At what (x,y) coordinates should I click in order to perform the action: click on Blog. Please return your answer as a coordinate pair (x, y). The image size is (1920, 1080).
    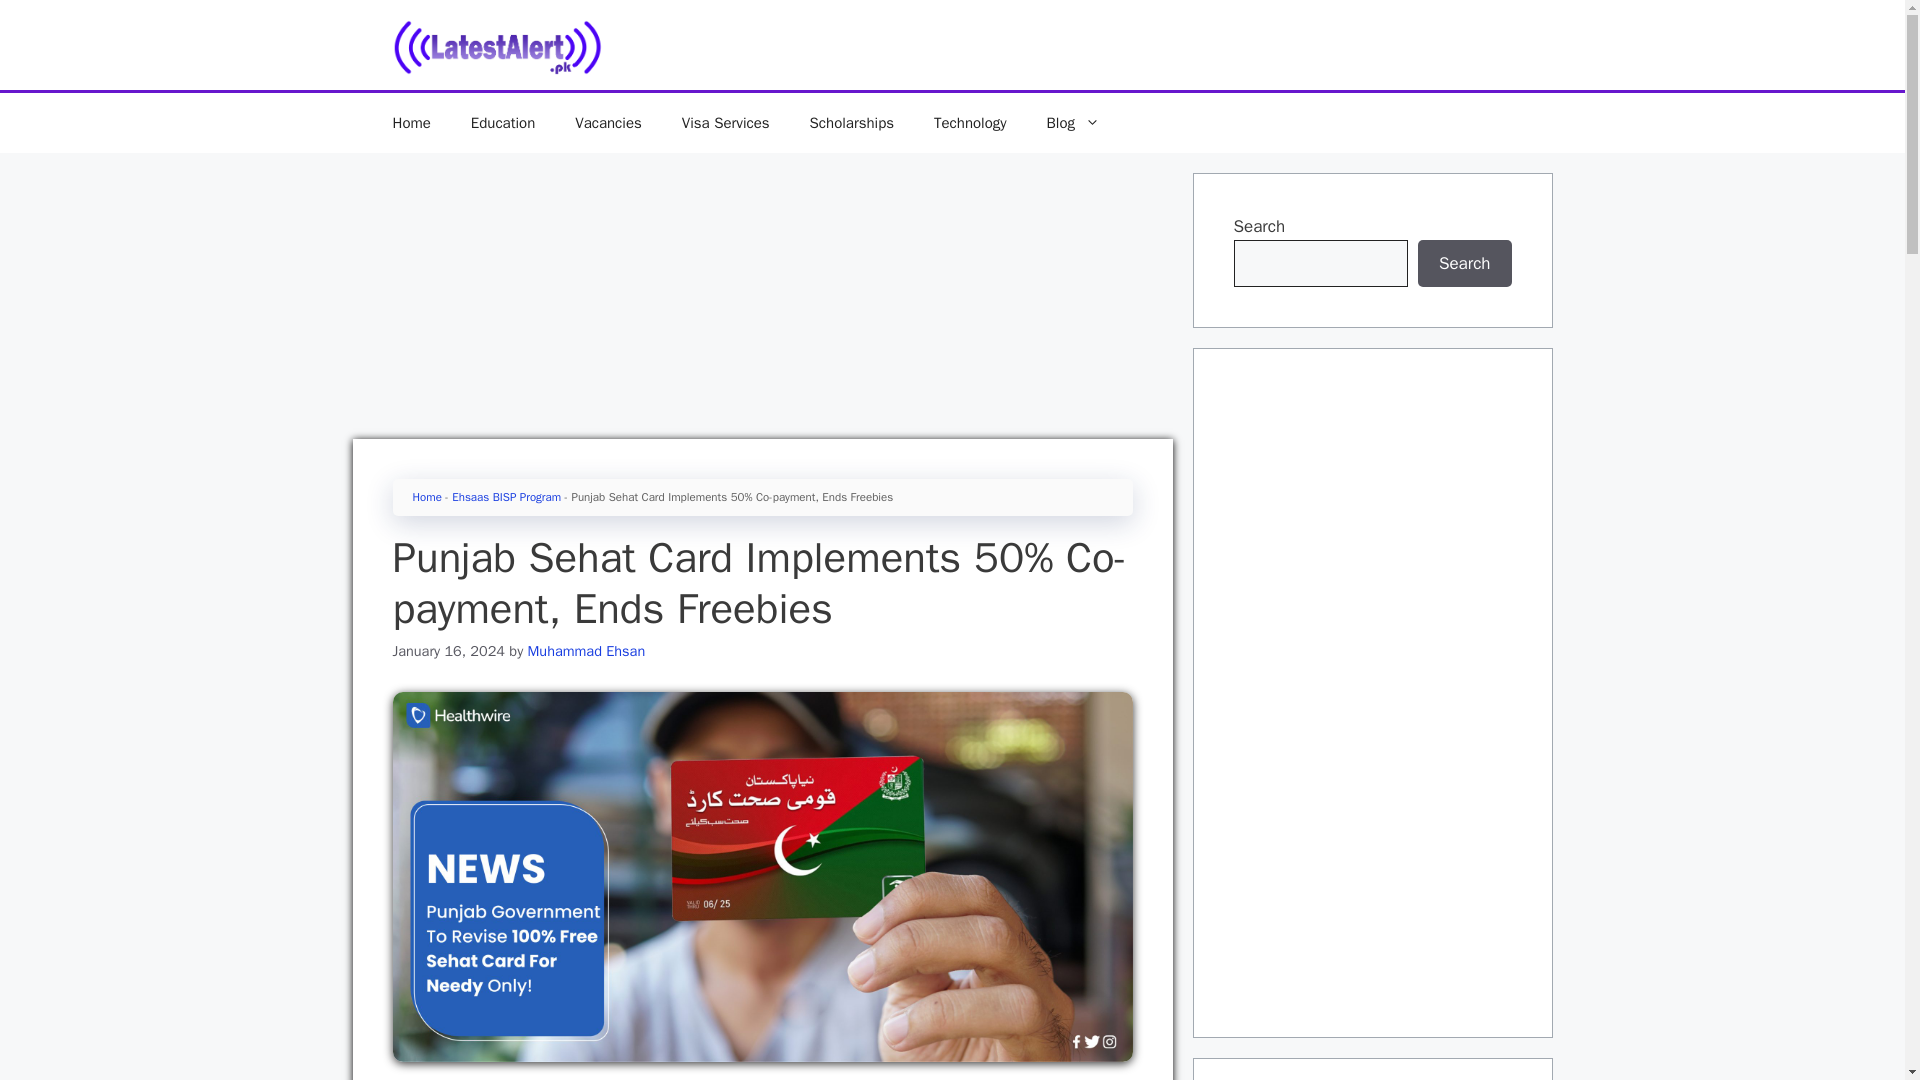
    Looking at the image, I should click on (1073, 122).